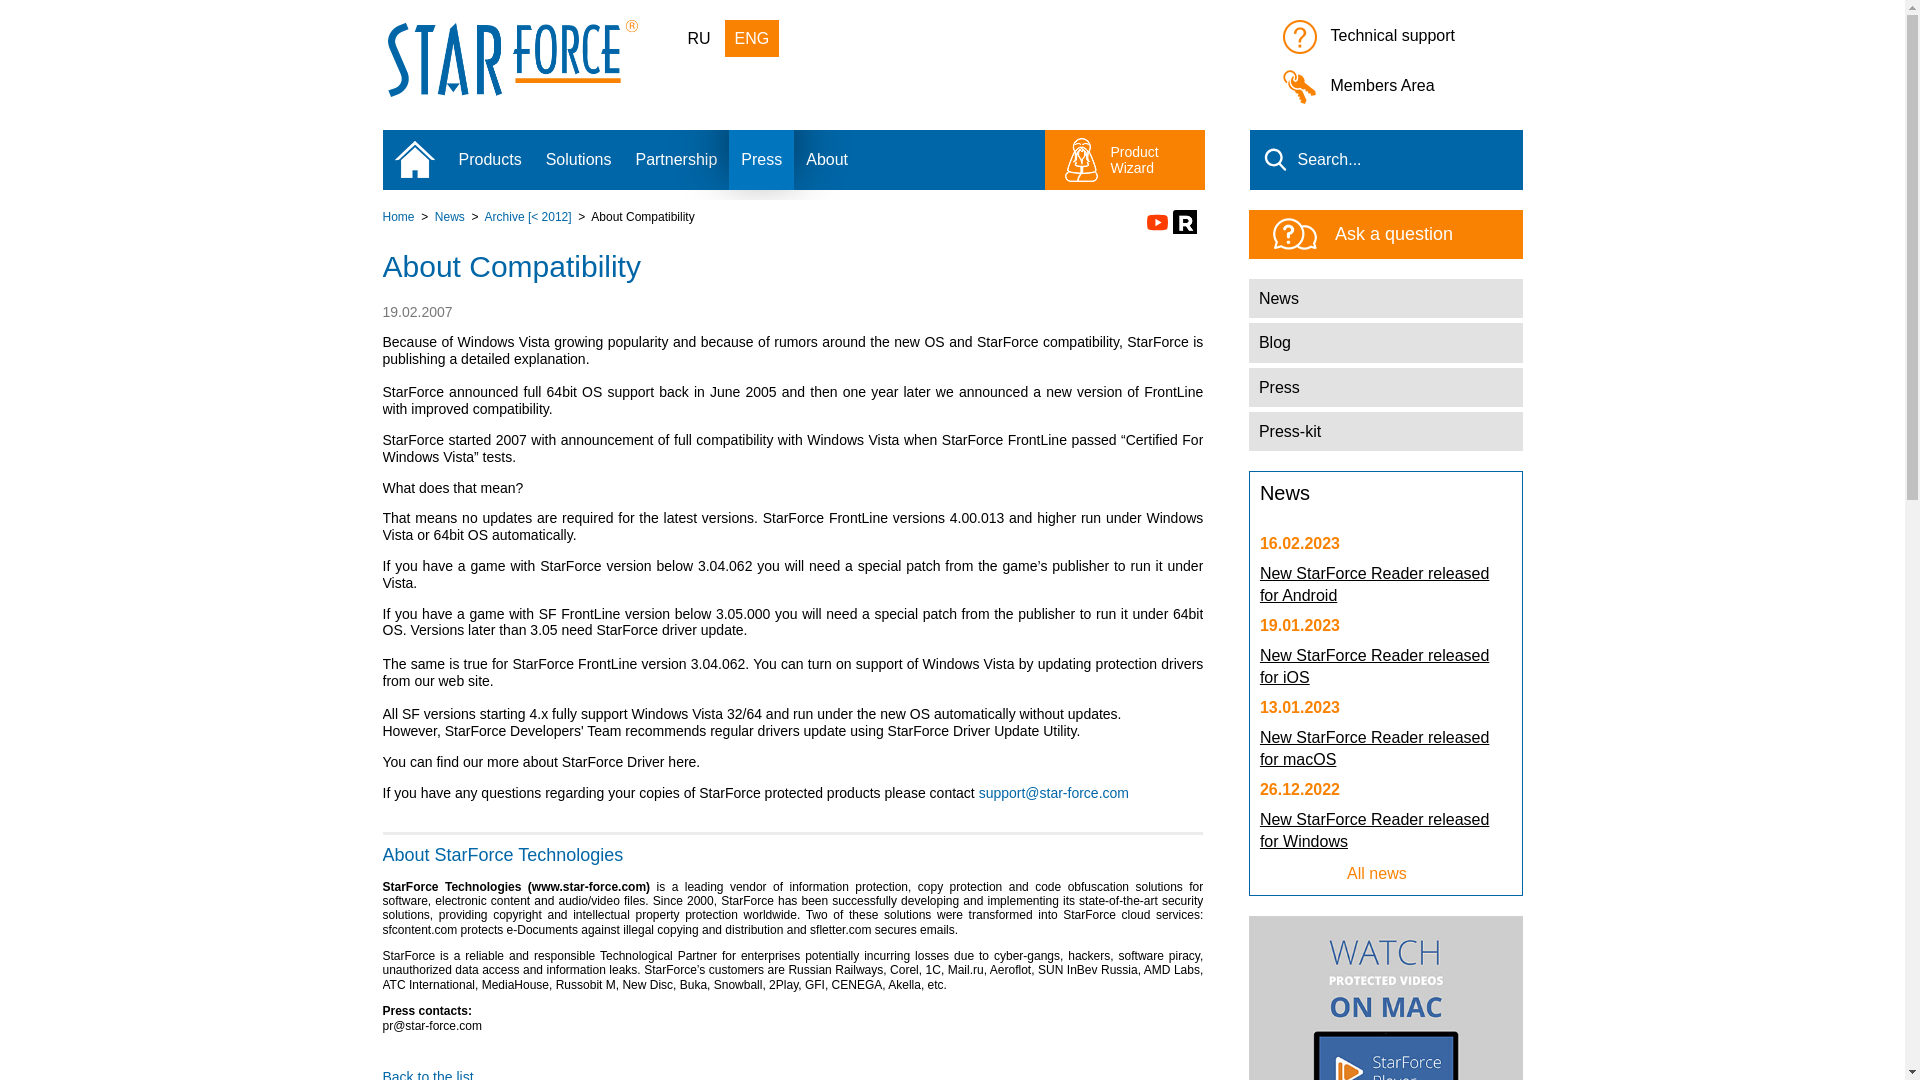 This screenshot has width=1920, height=1080. I want to click on RU, so click(699, 38).